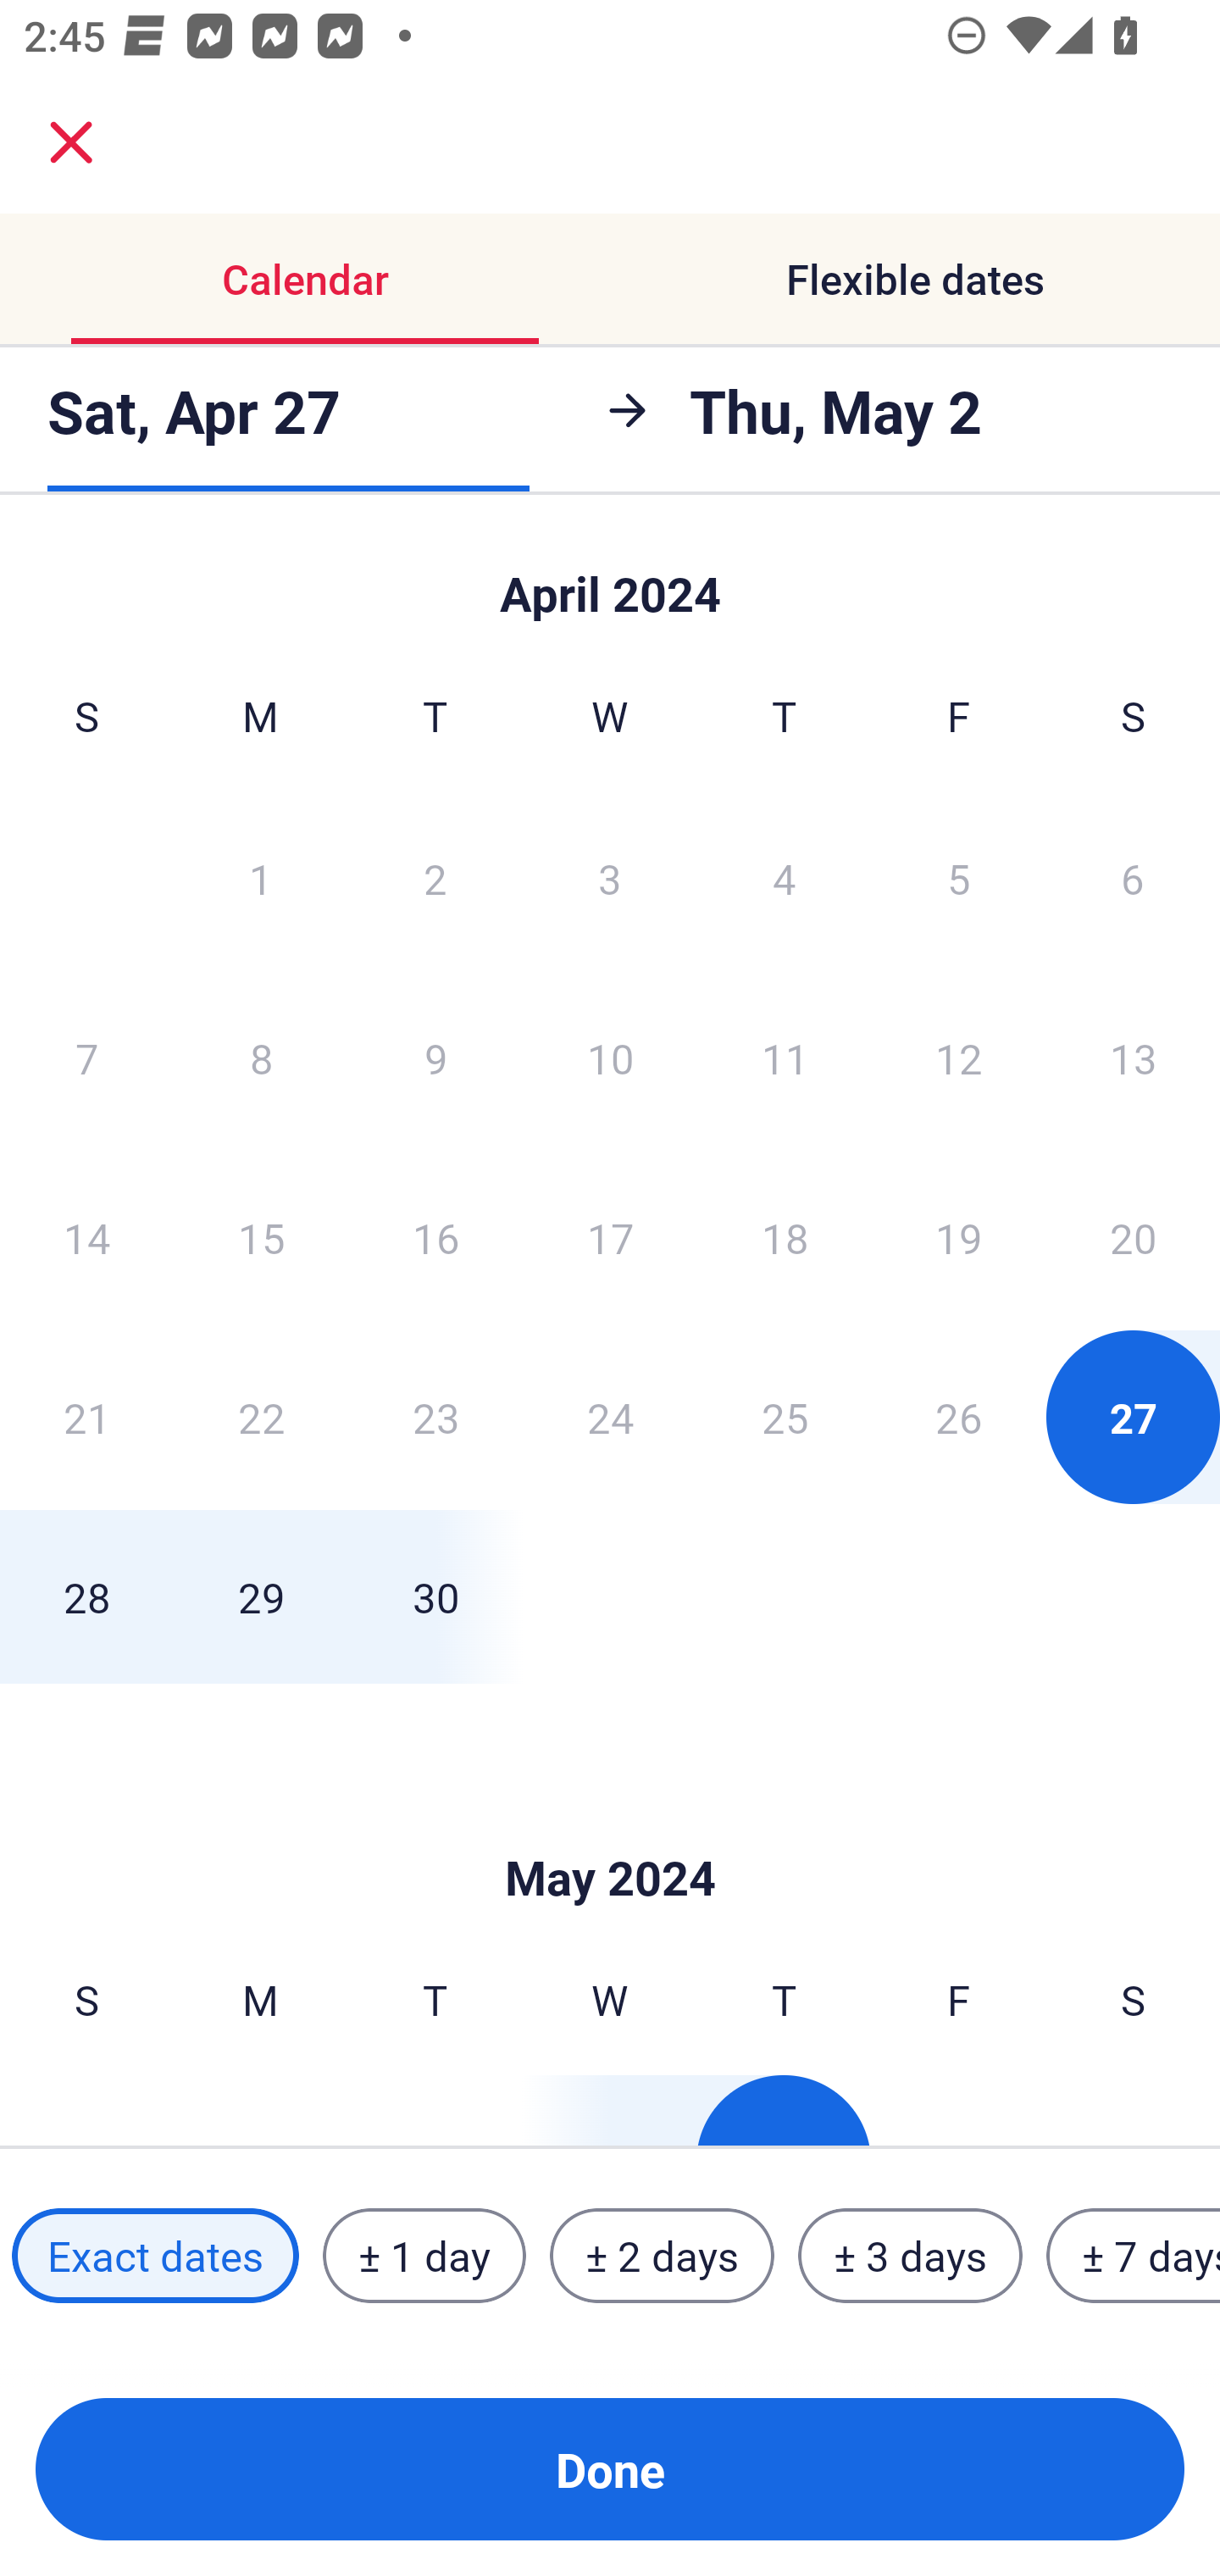 Image resolution: width=1220 pixels, height=2576 pixels. Describe the element at coordinates (785, 1417) in the screenshot. I see `25 Thursday, April 25, 2024` at that location.